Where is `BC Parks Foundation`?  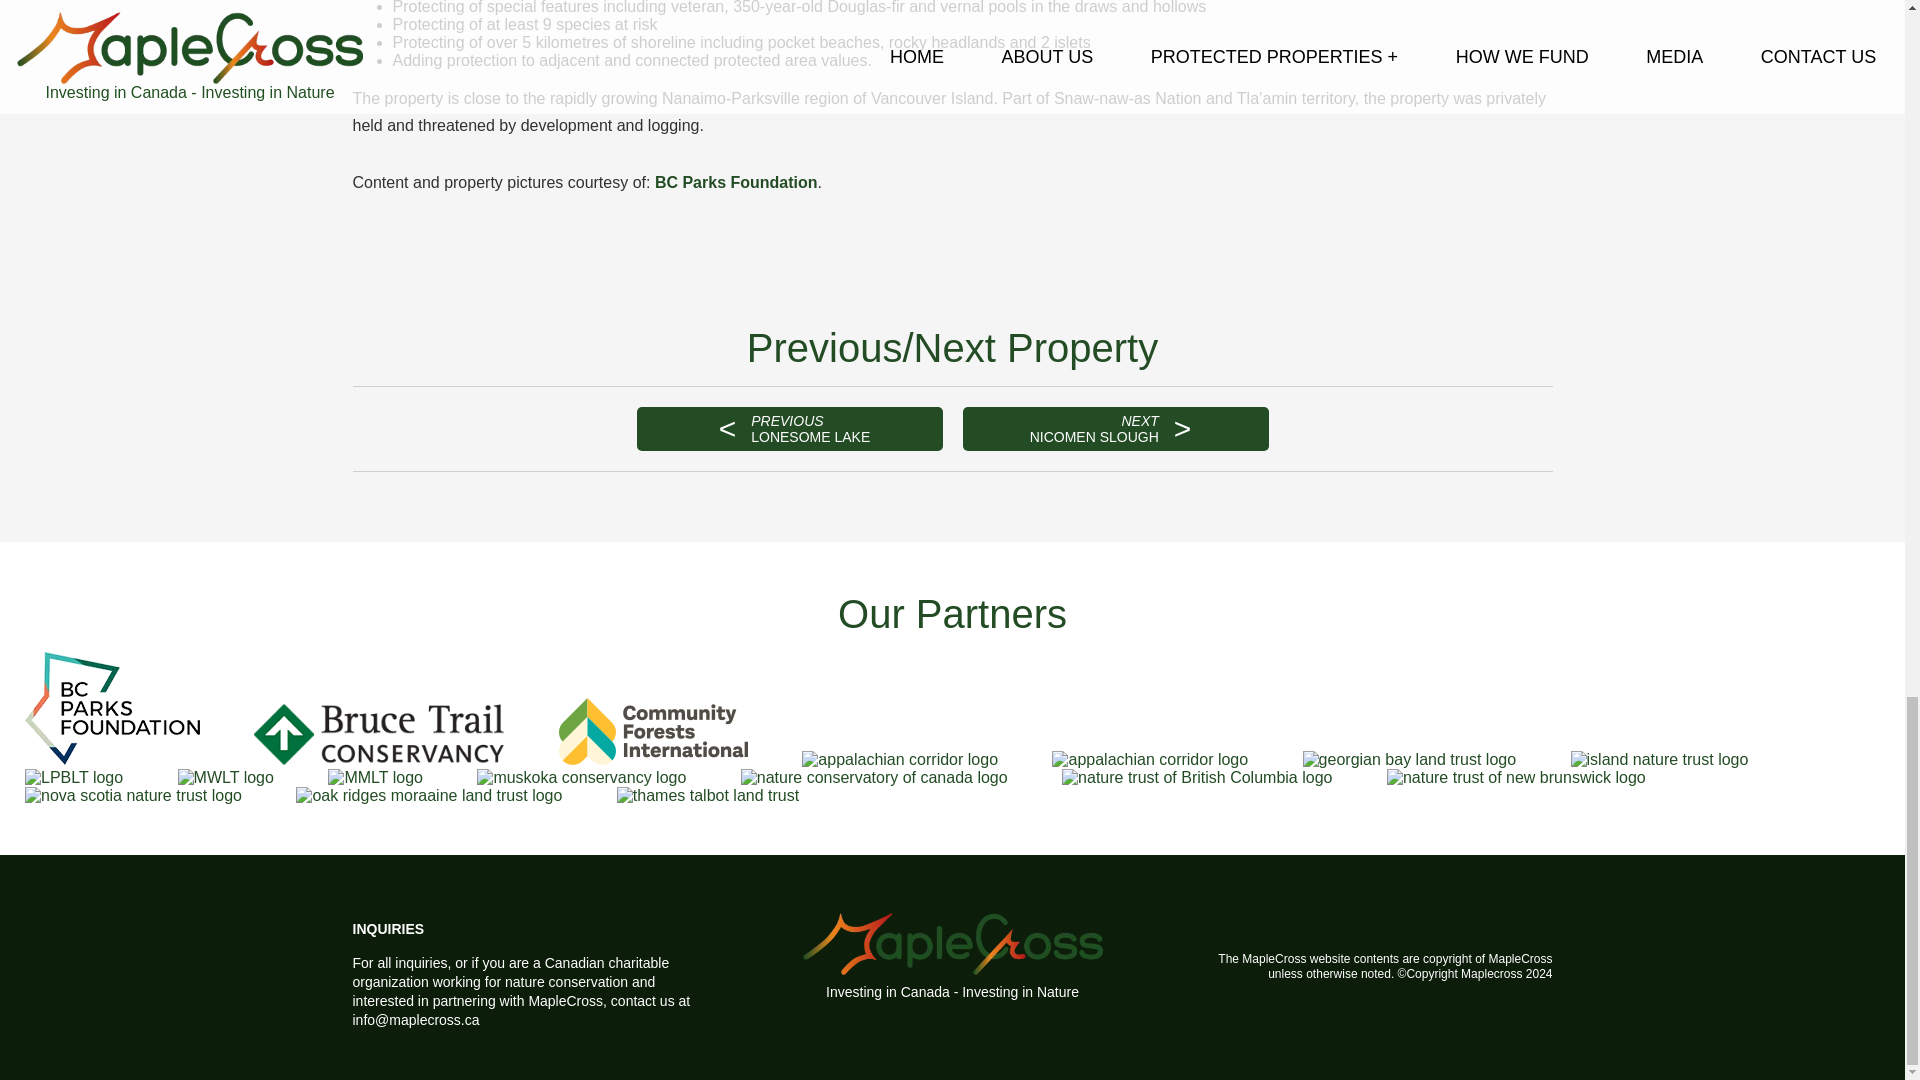 BC Parks Foundation is located at coordinates (810, 428).